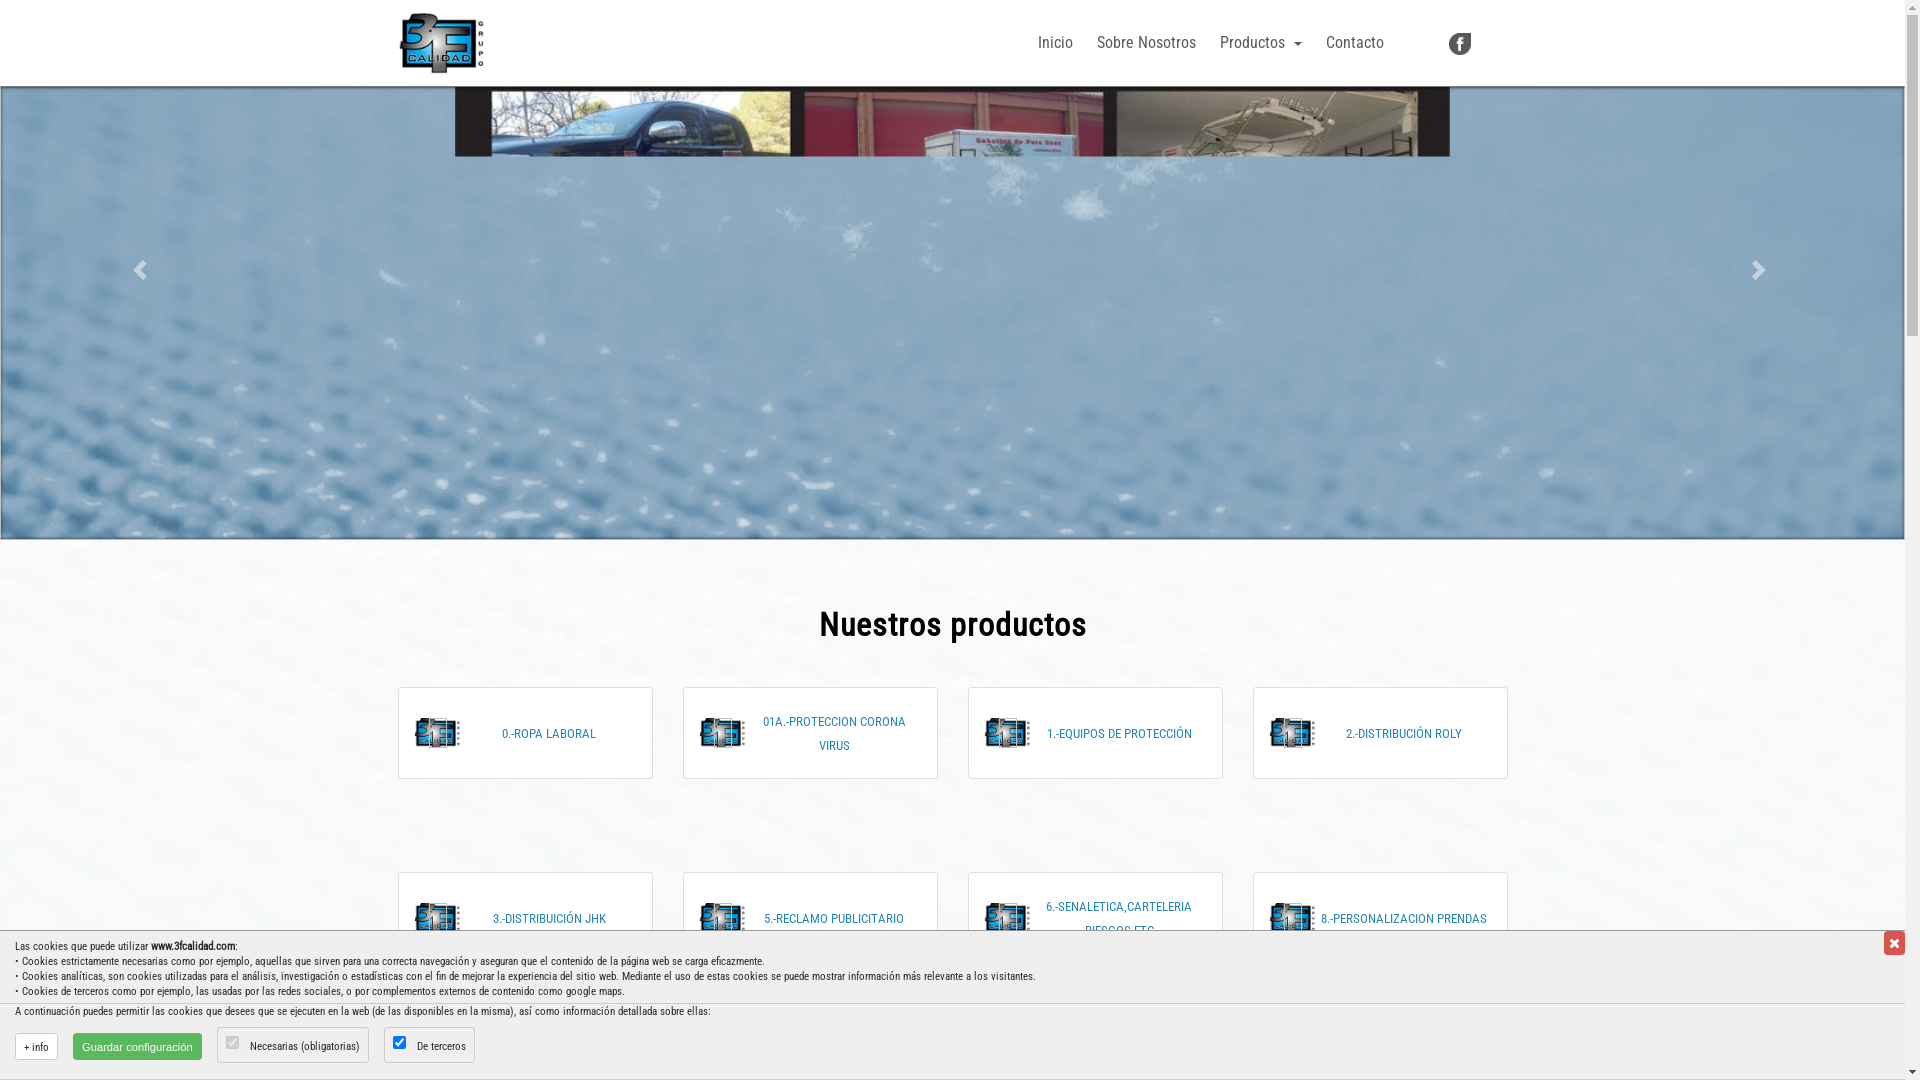  I want to click on Sobre Nosotros, so click(1146, 43).